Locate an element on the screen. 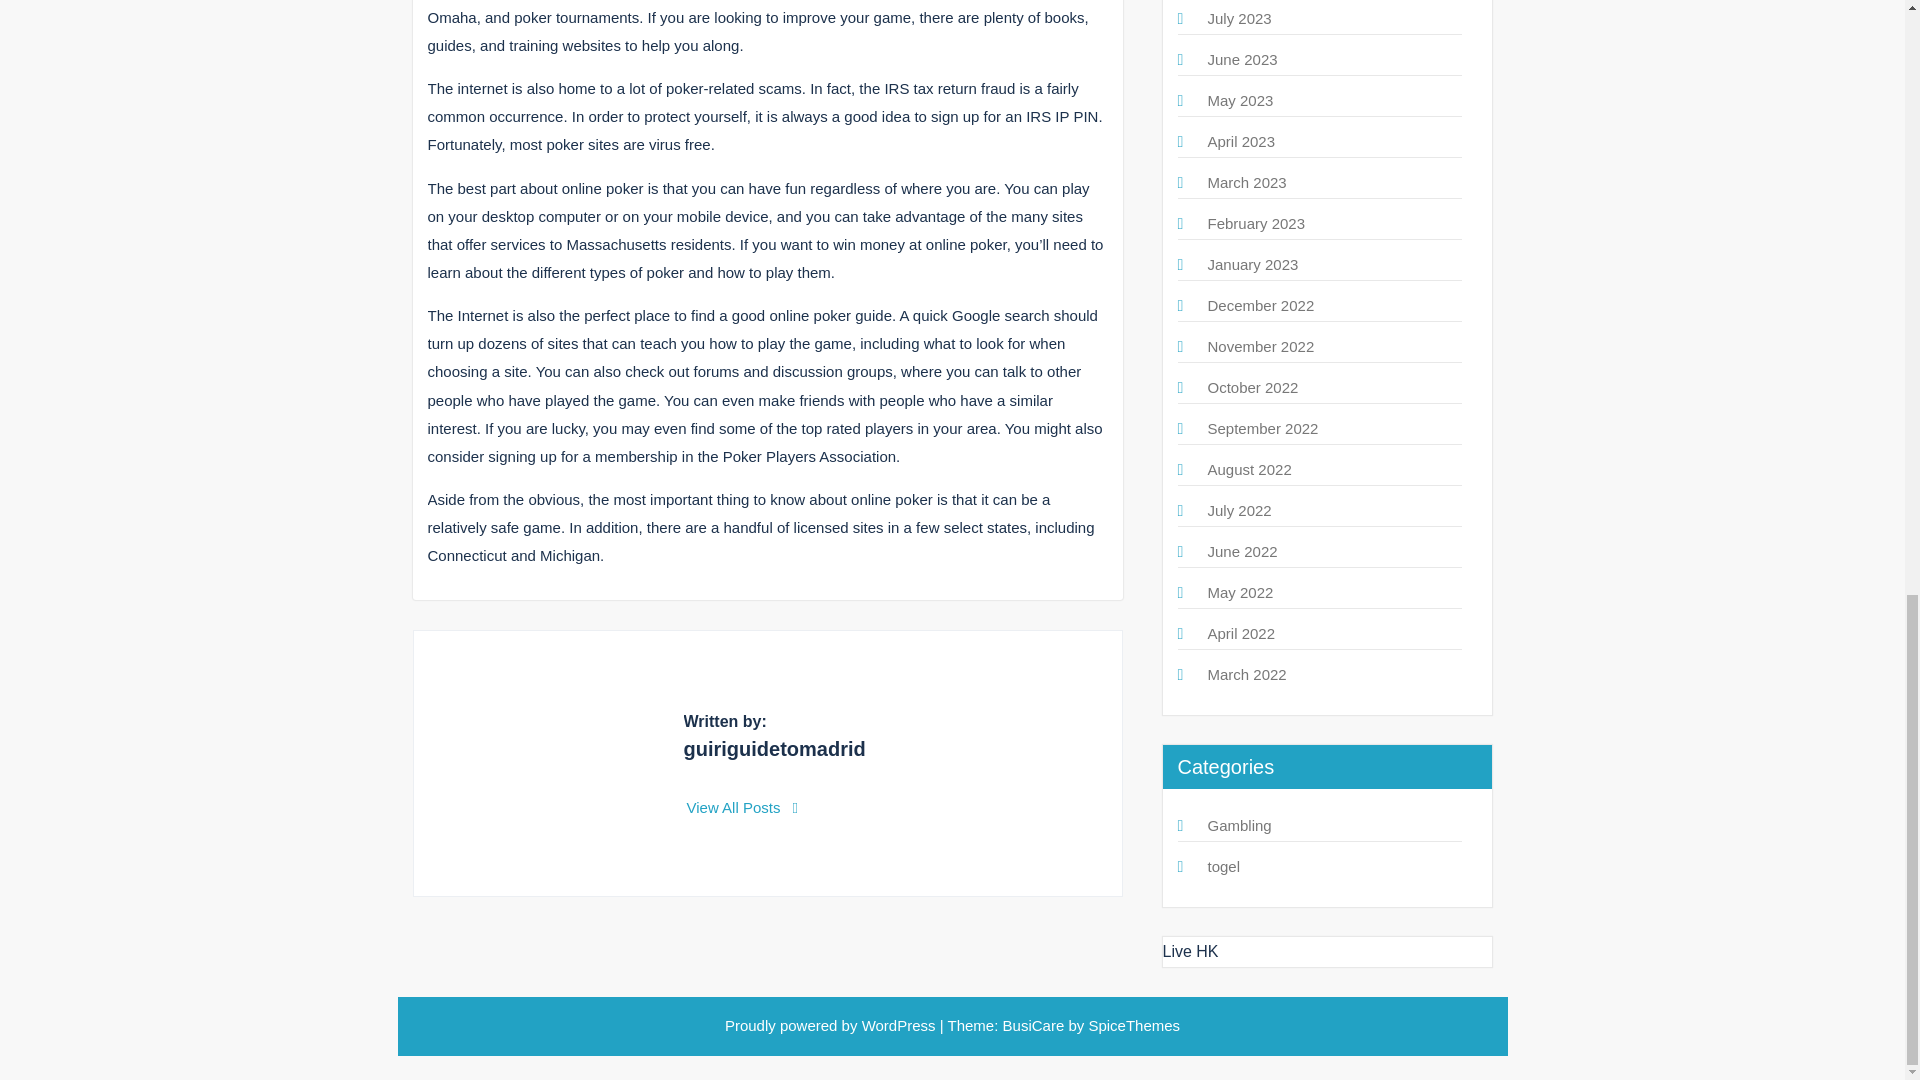  April 2022 is located at coordinates (1242, 633).